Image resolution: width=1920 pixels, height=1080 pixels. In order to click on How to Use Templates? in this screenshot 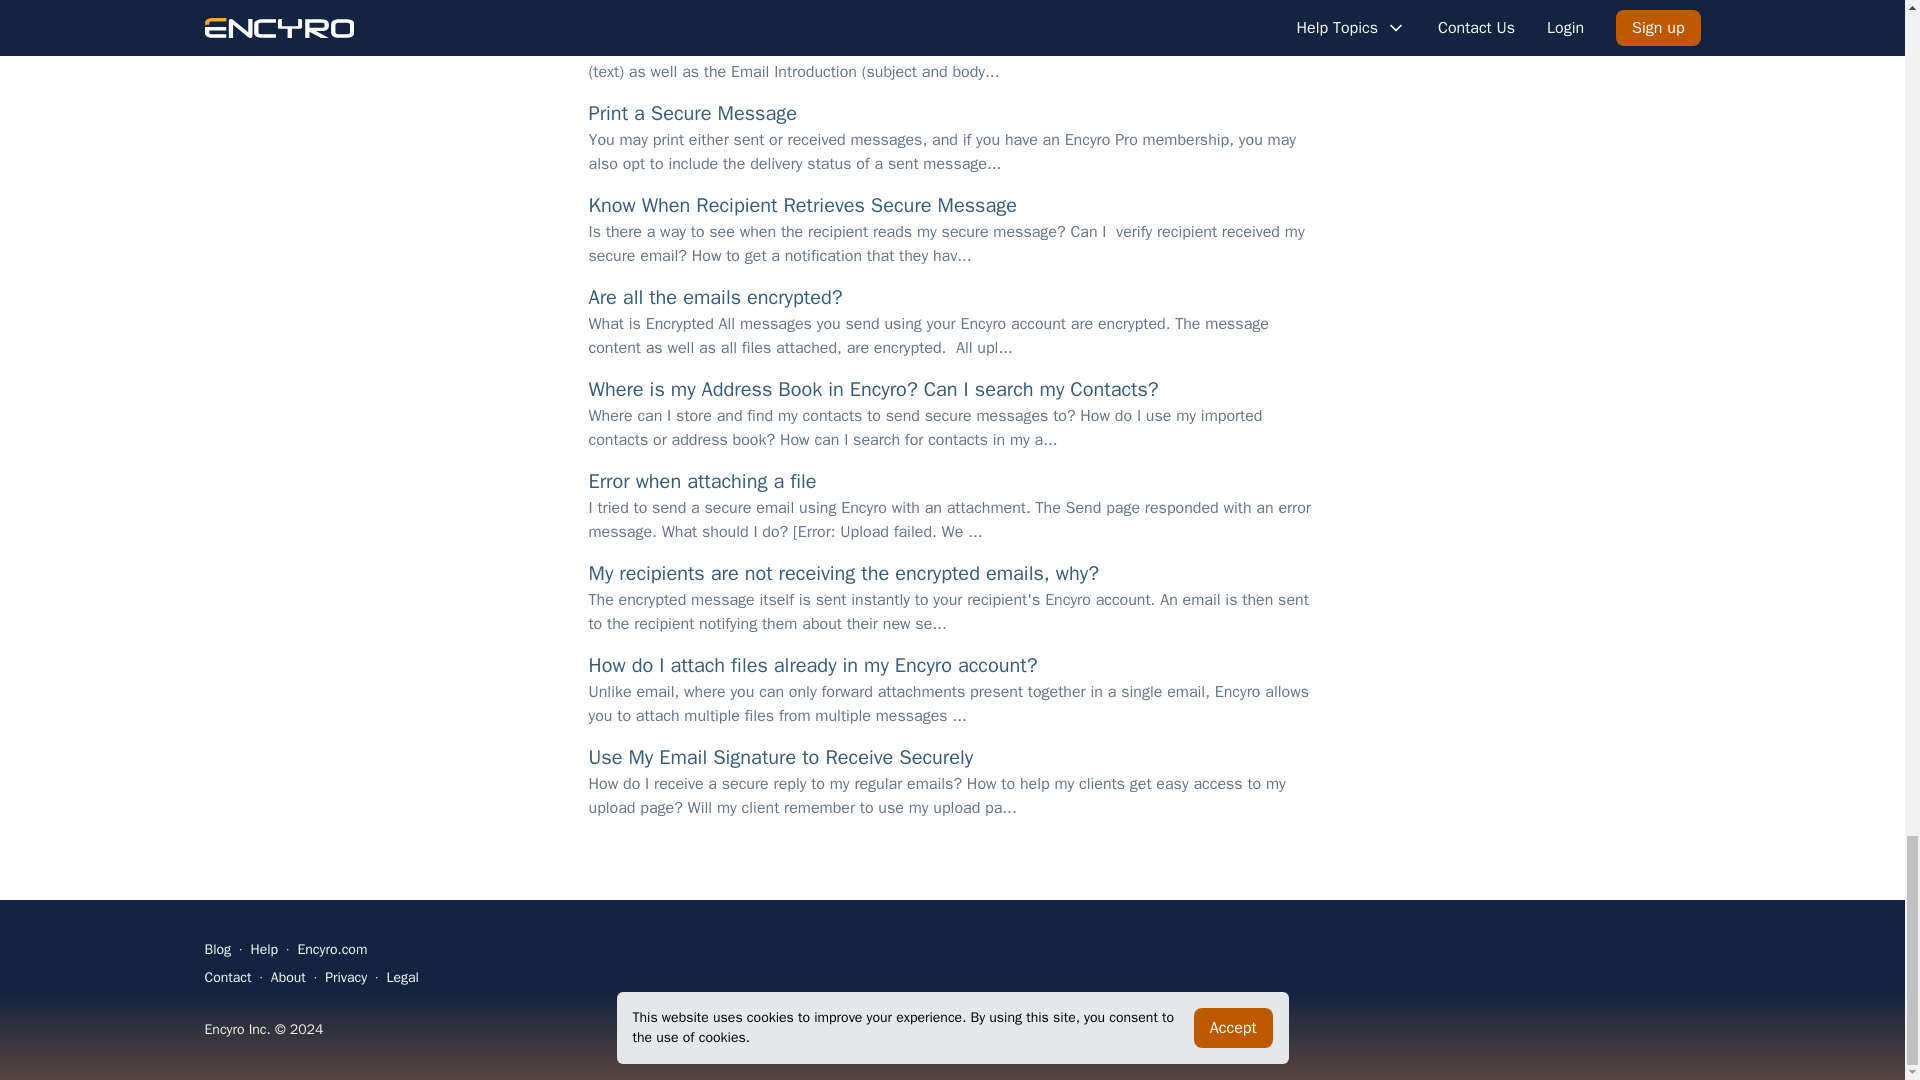, I will do `click(692, 22)`.